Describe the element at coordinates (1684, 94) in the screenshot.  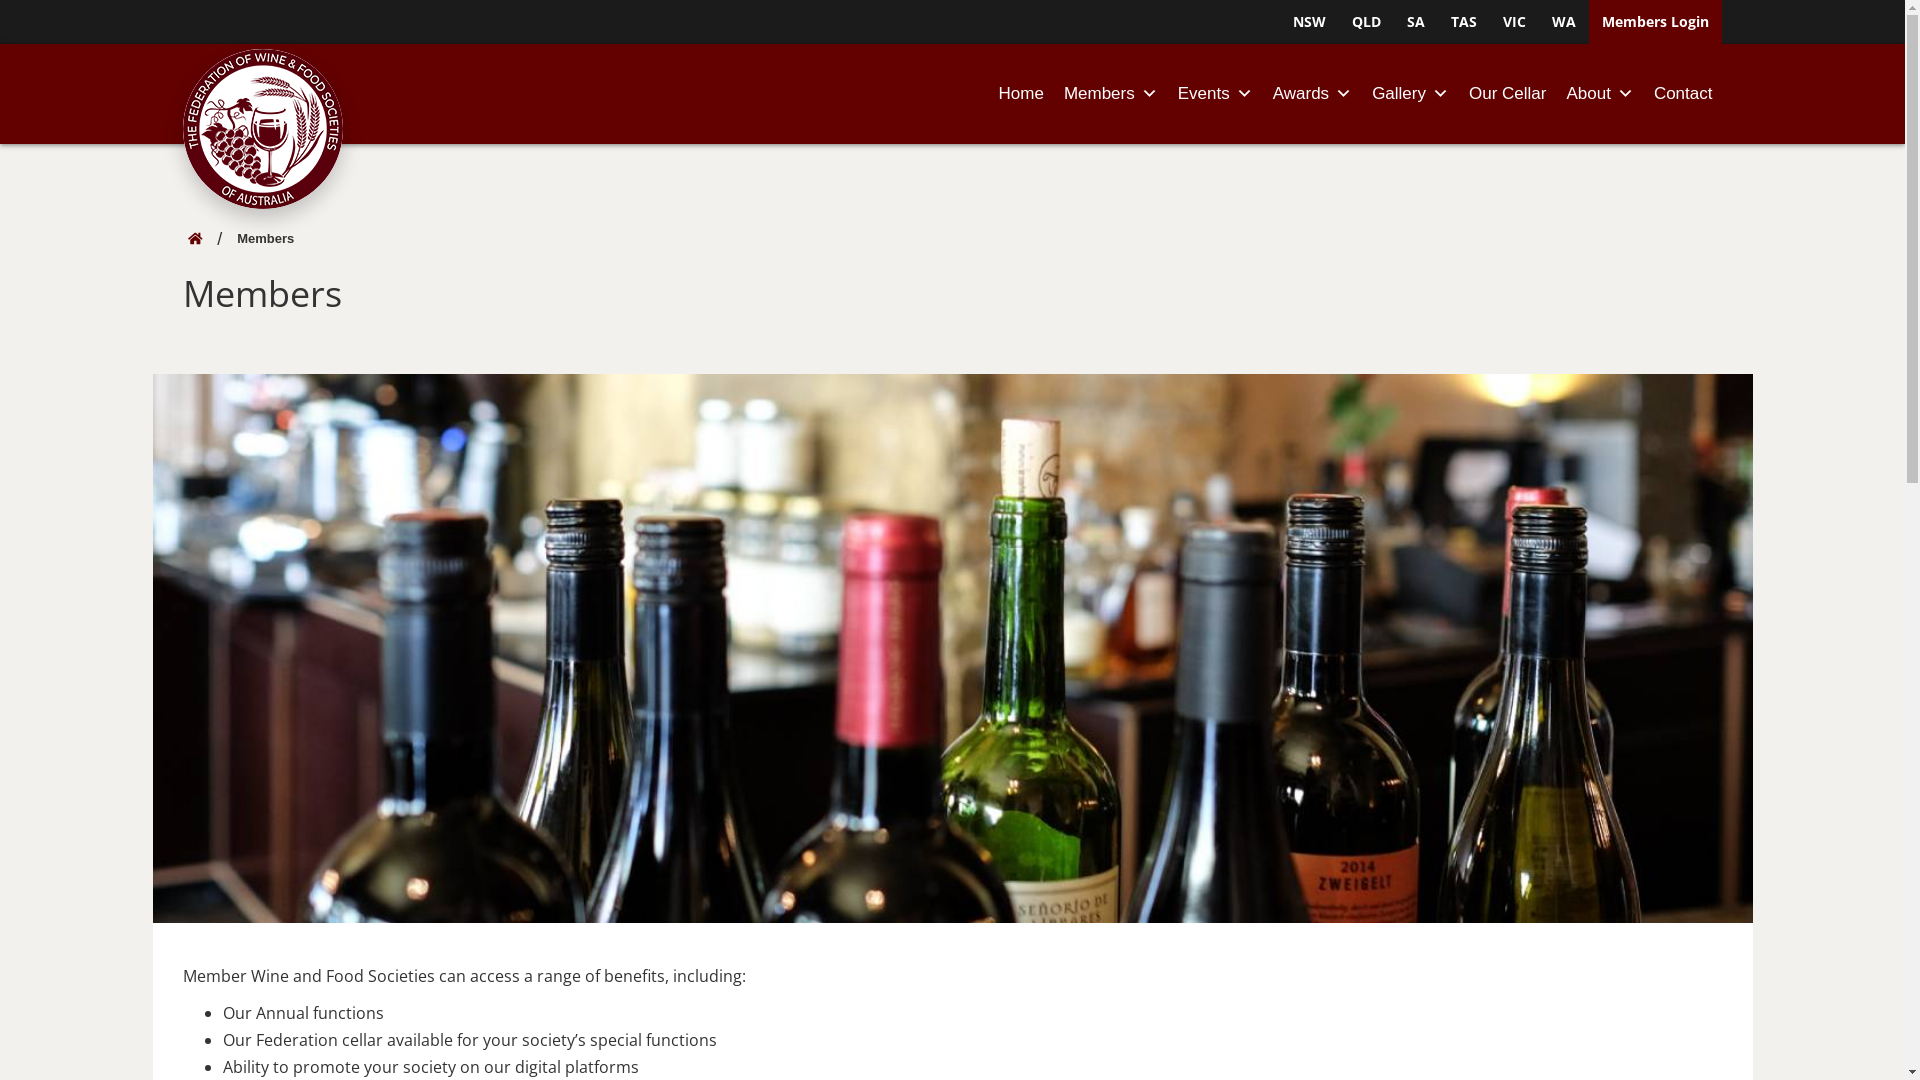
I see `Contact` at that location.